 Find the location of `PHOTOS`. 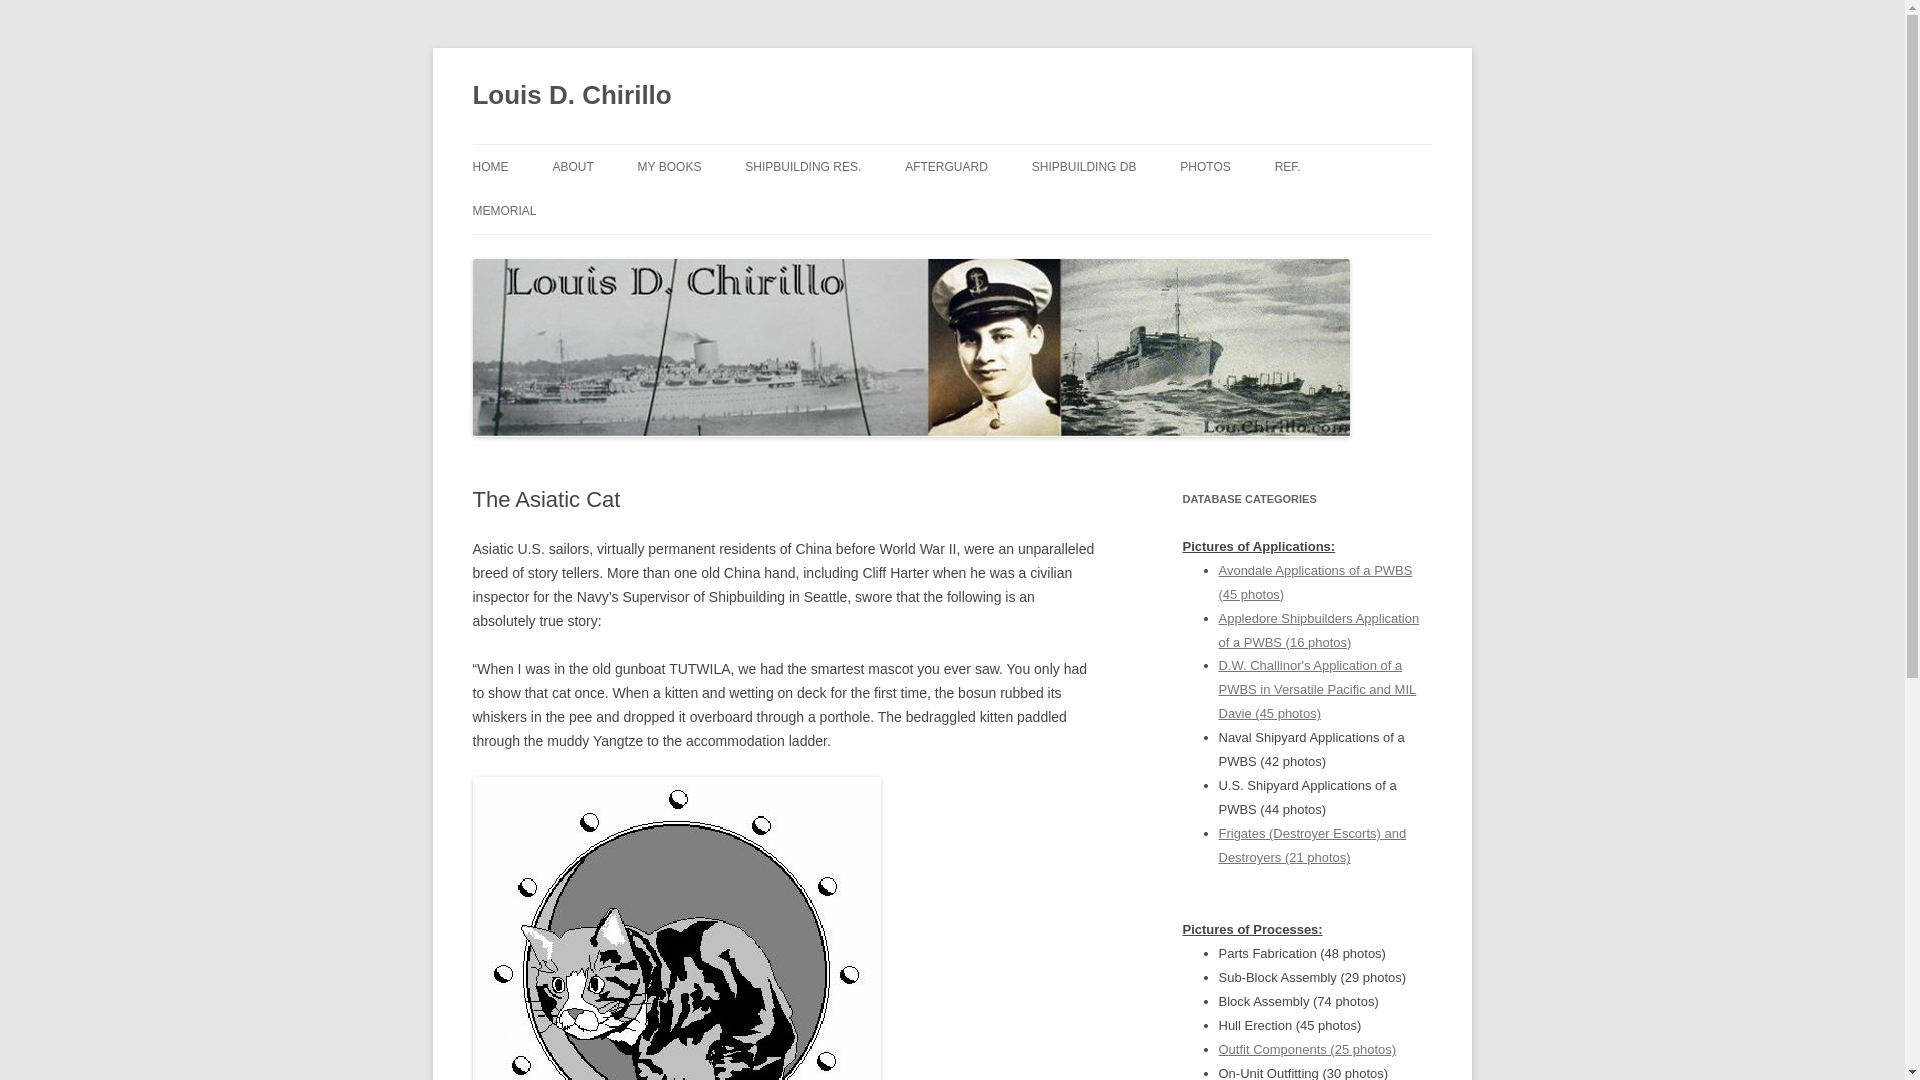

PHOTOS is located at coordinates (1205, 166).